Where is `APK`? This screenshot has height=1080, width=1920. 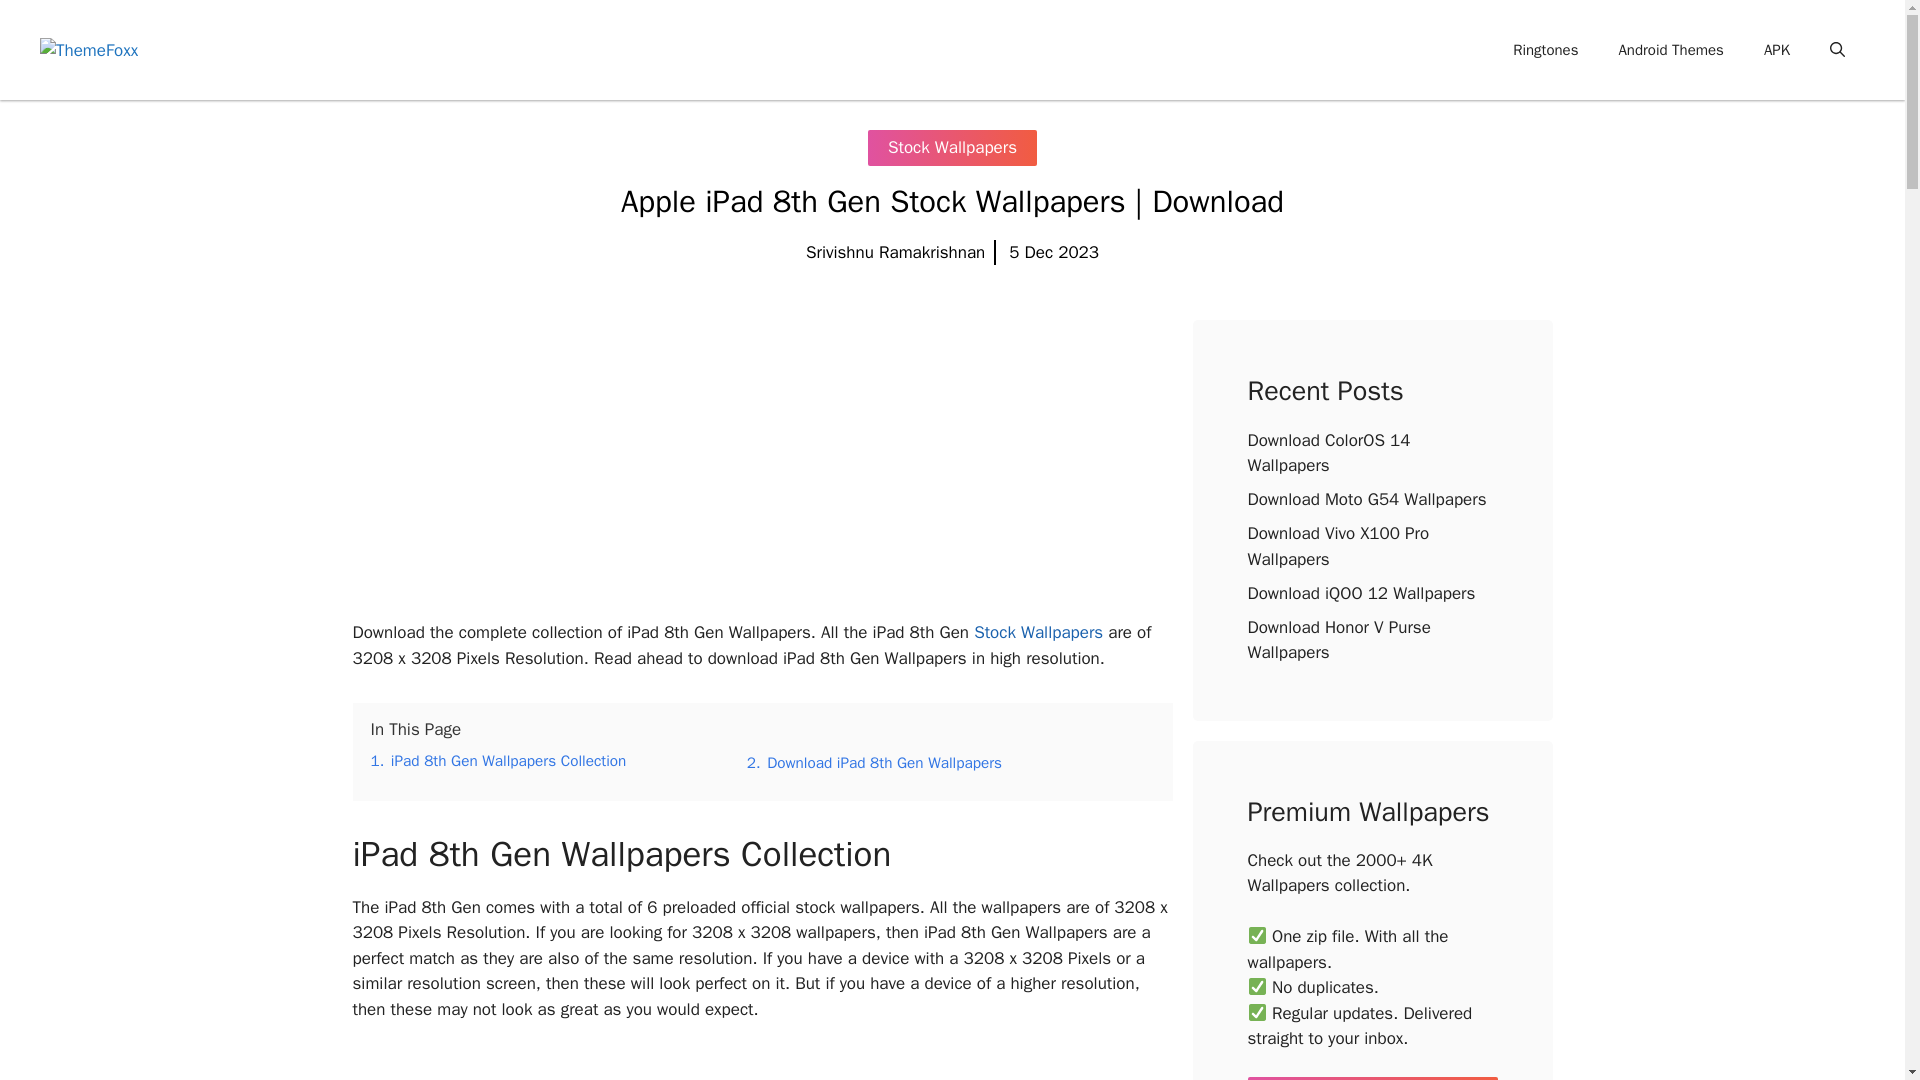
APK is located at coordinates (1776, 50).